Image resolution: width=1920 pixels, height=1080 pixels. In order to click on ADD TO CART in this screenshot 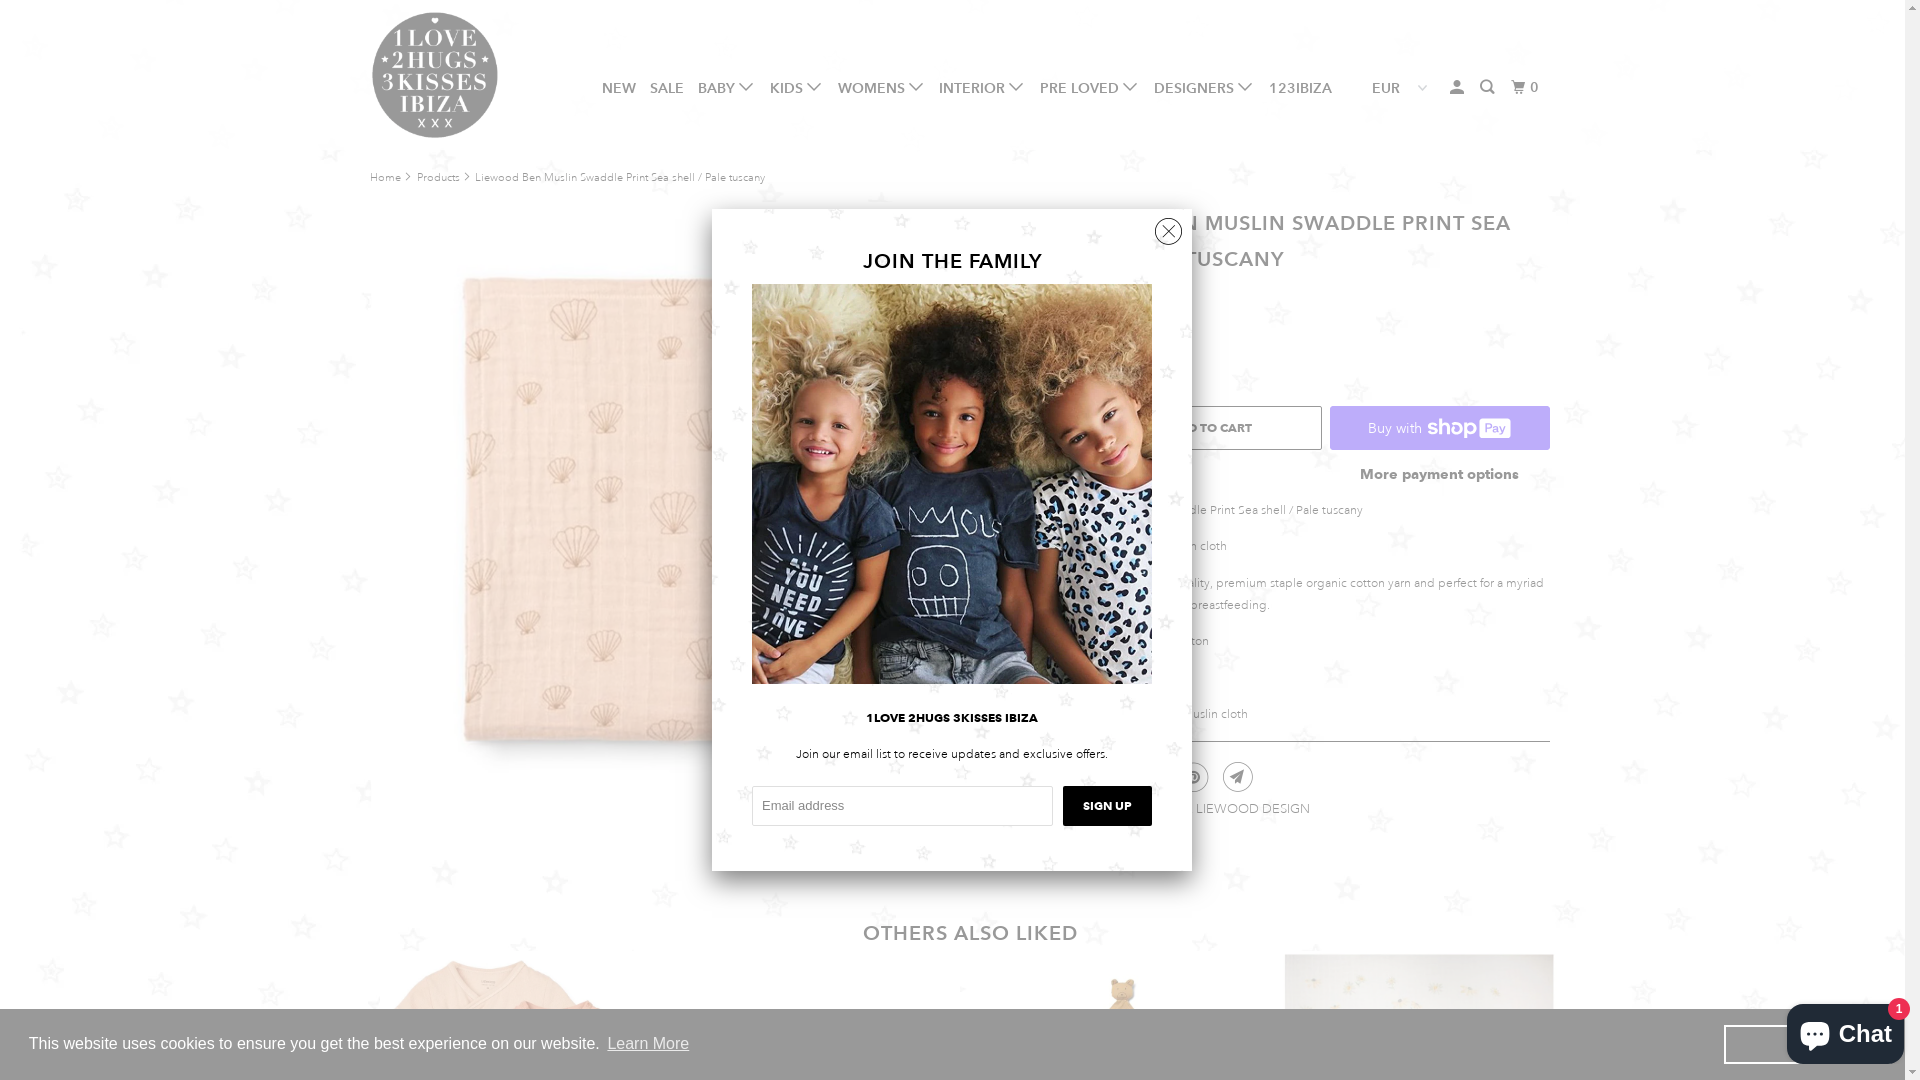, I will do `click(1212, 428)`.